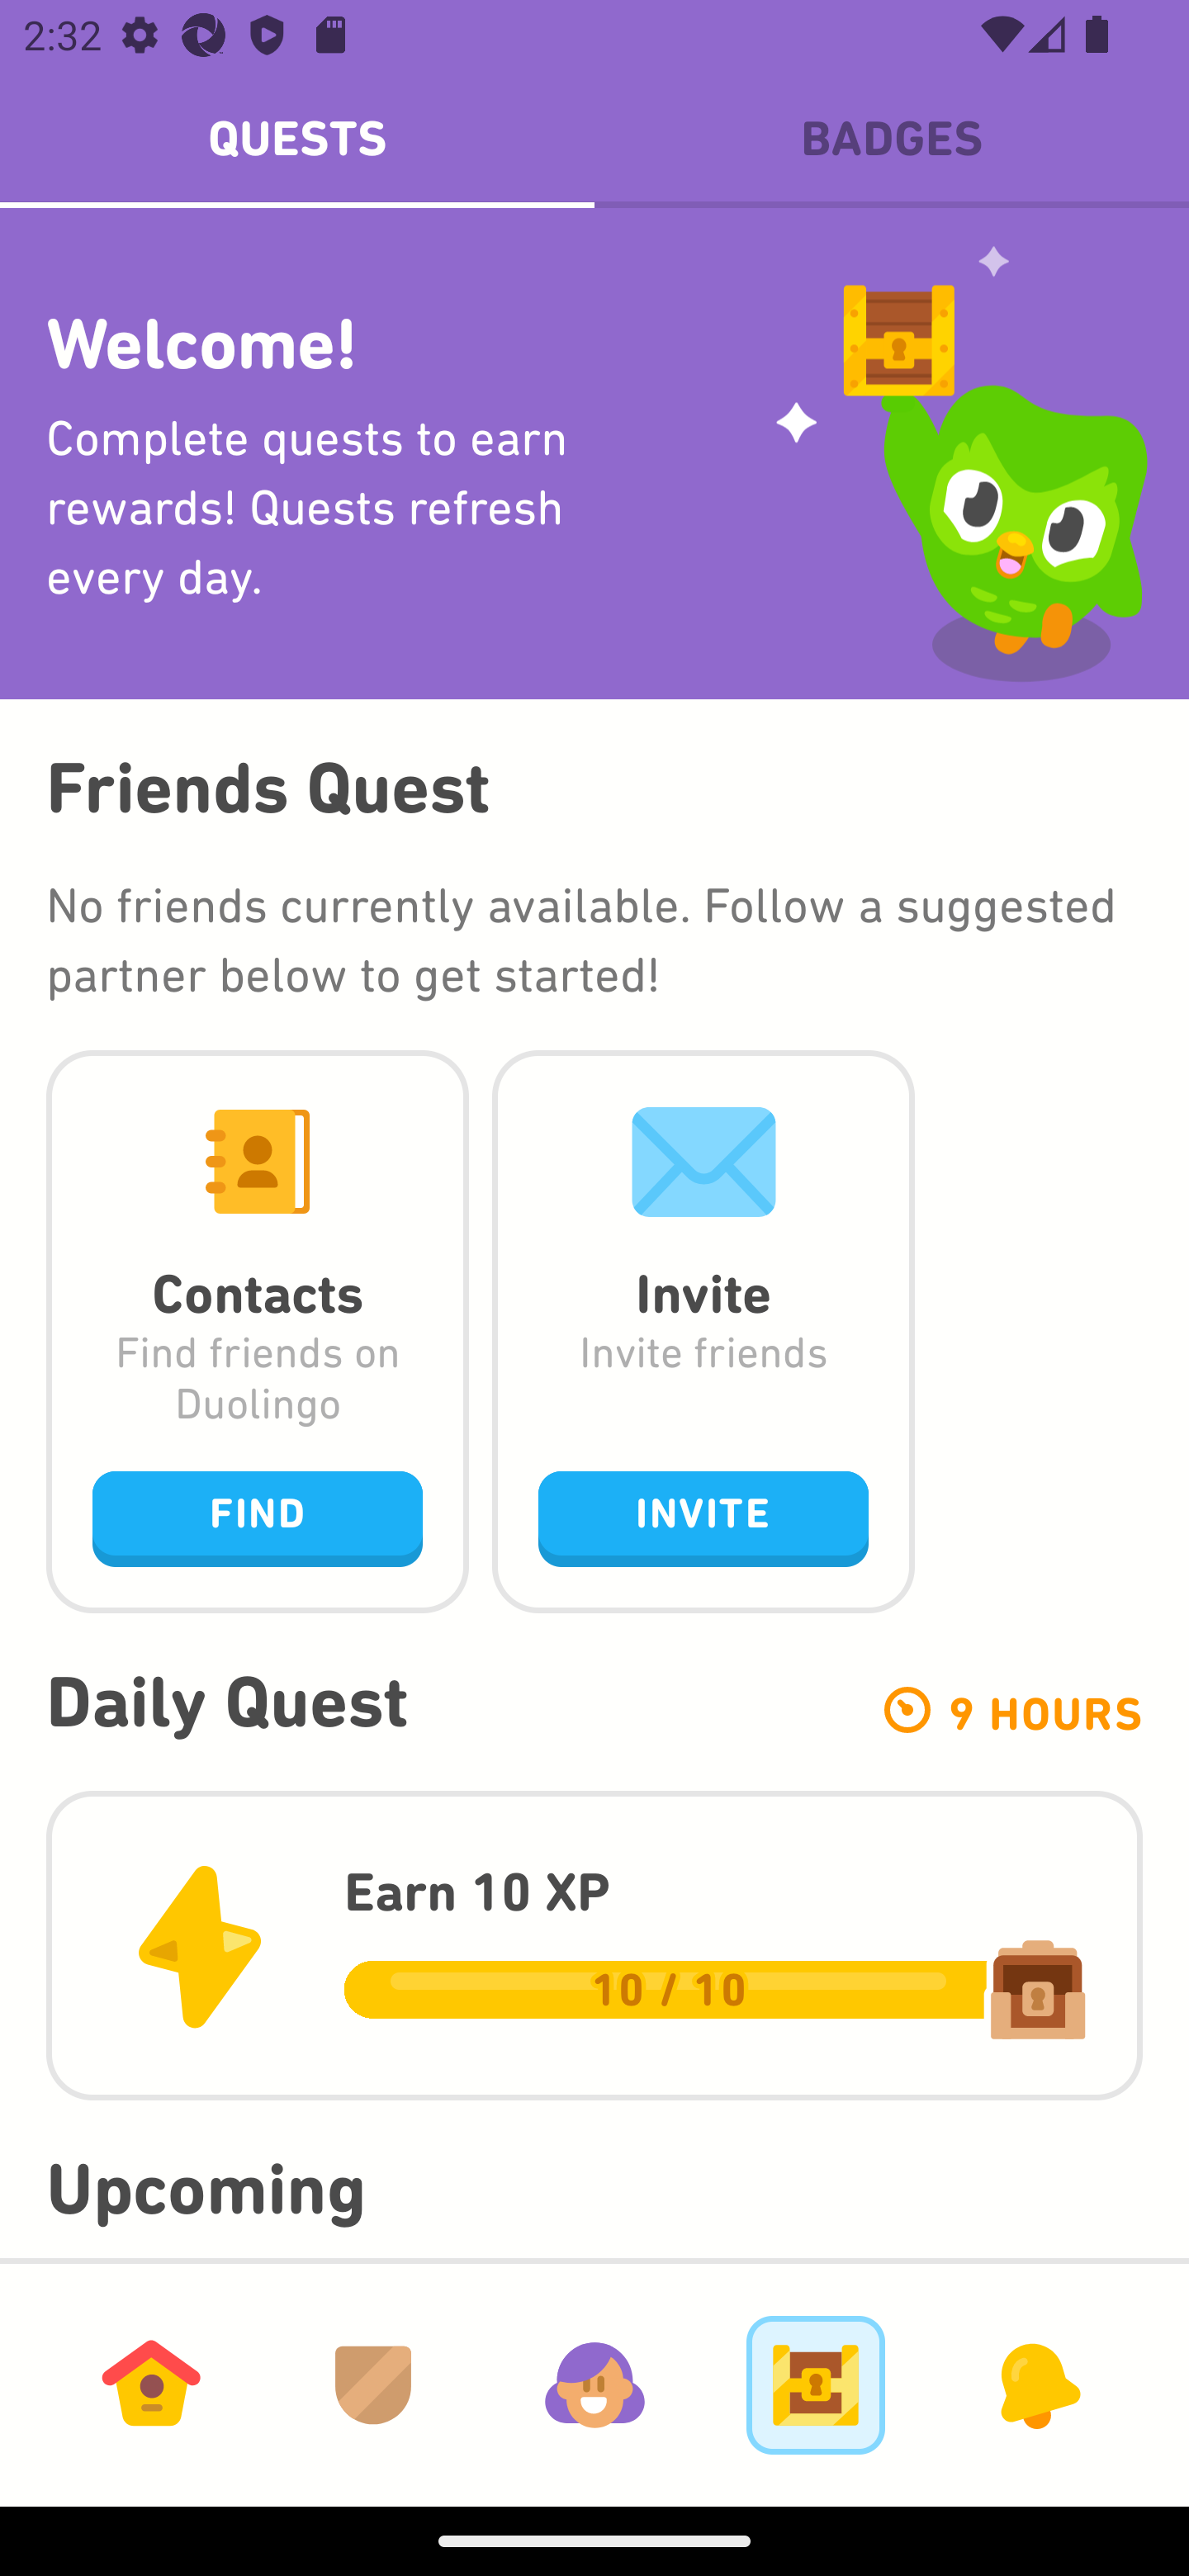 This screenshot has height=2576, width=1189. What do you see at coordinates (1037, 2384) in the screenshot?
I see `News Tab` at bounding box center [1037, 2384].